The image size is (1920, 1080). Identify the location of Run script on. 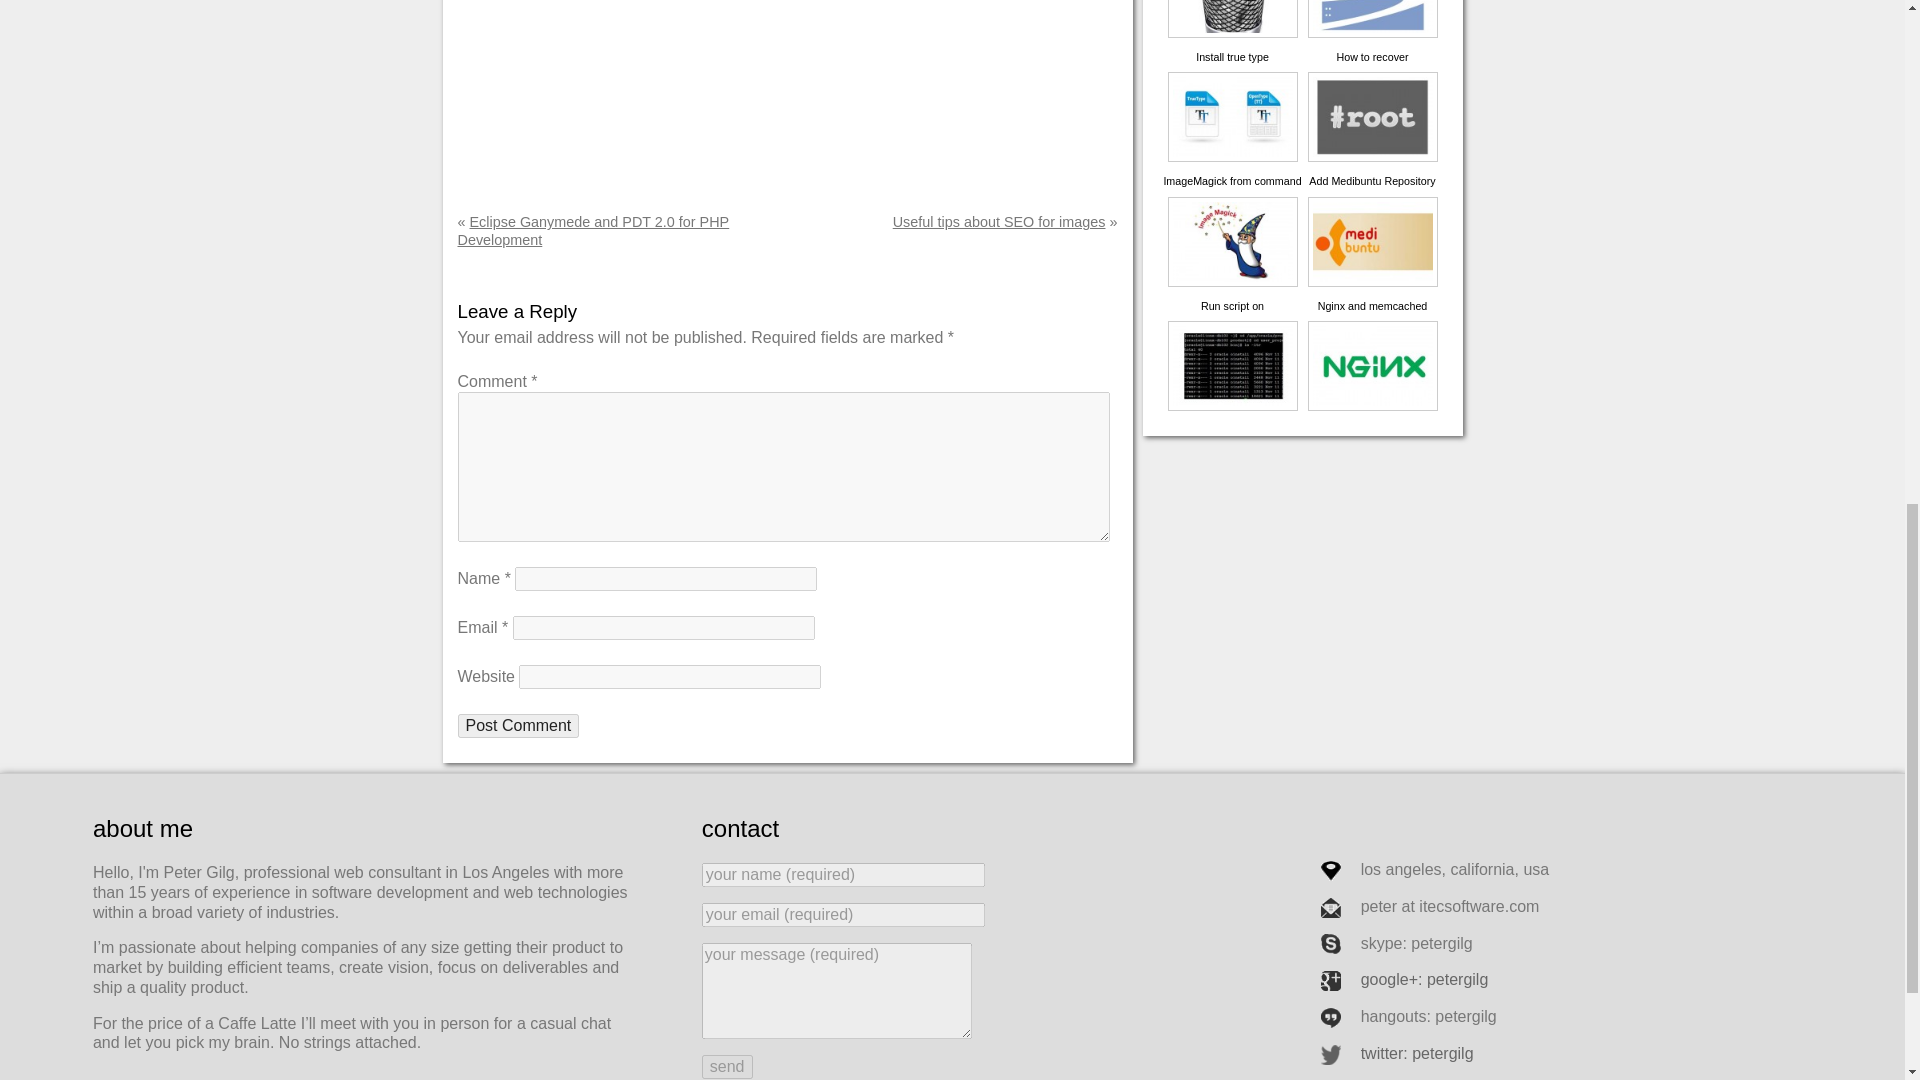
(1231, 336).